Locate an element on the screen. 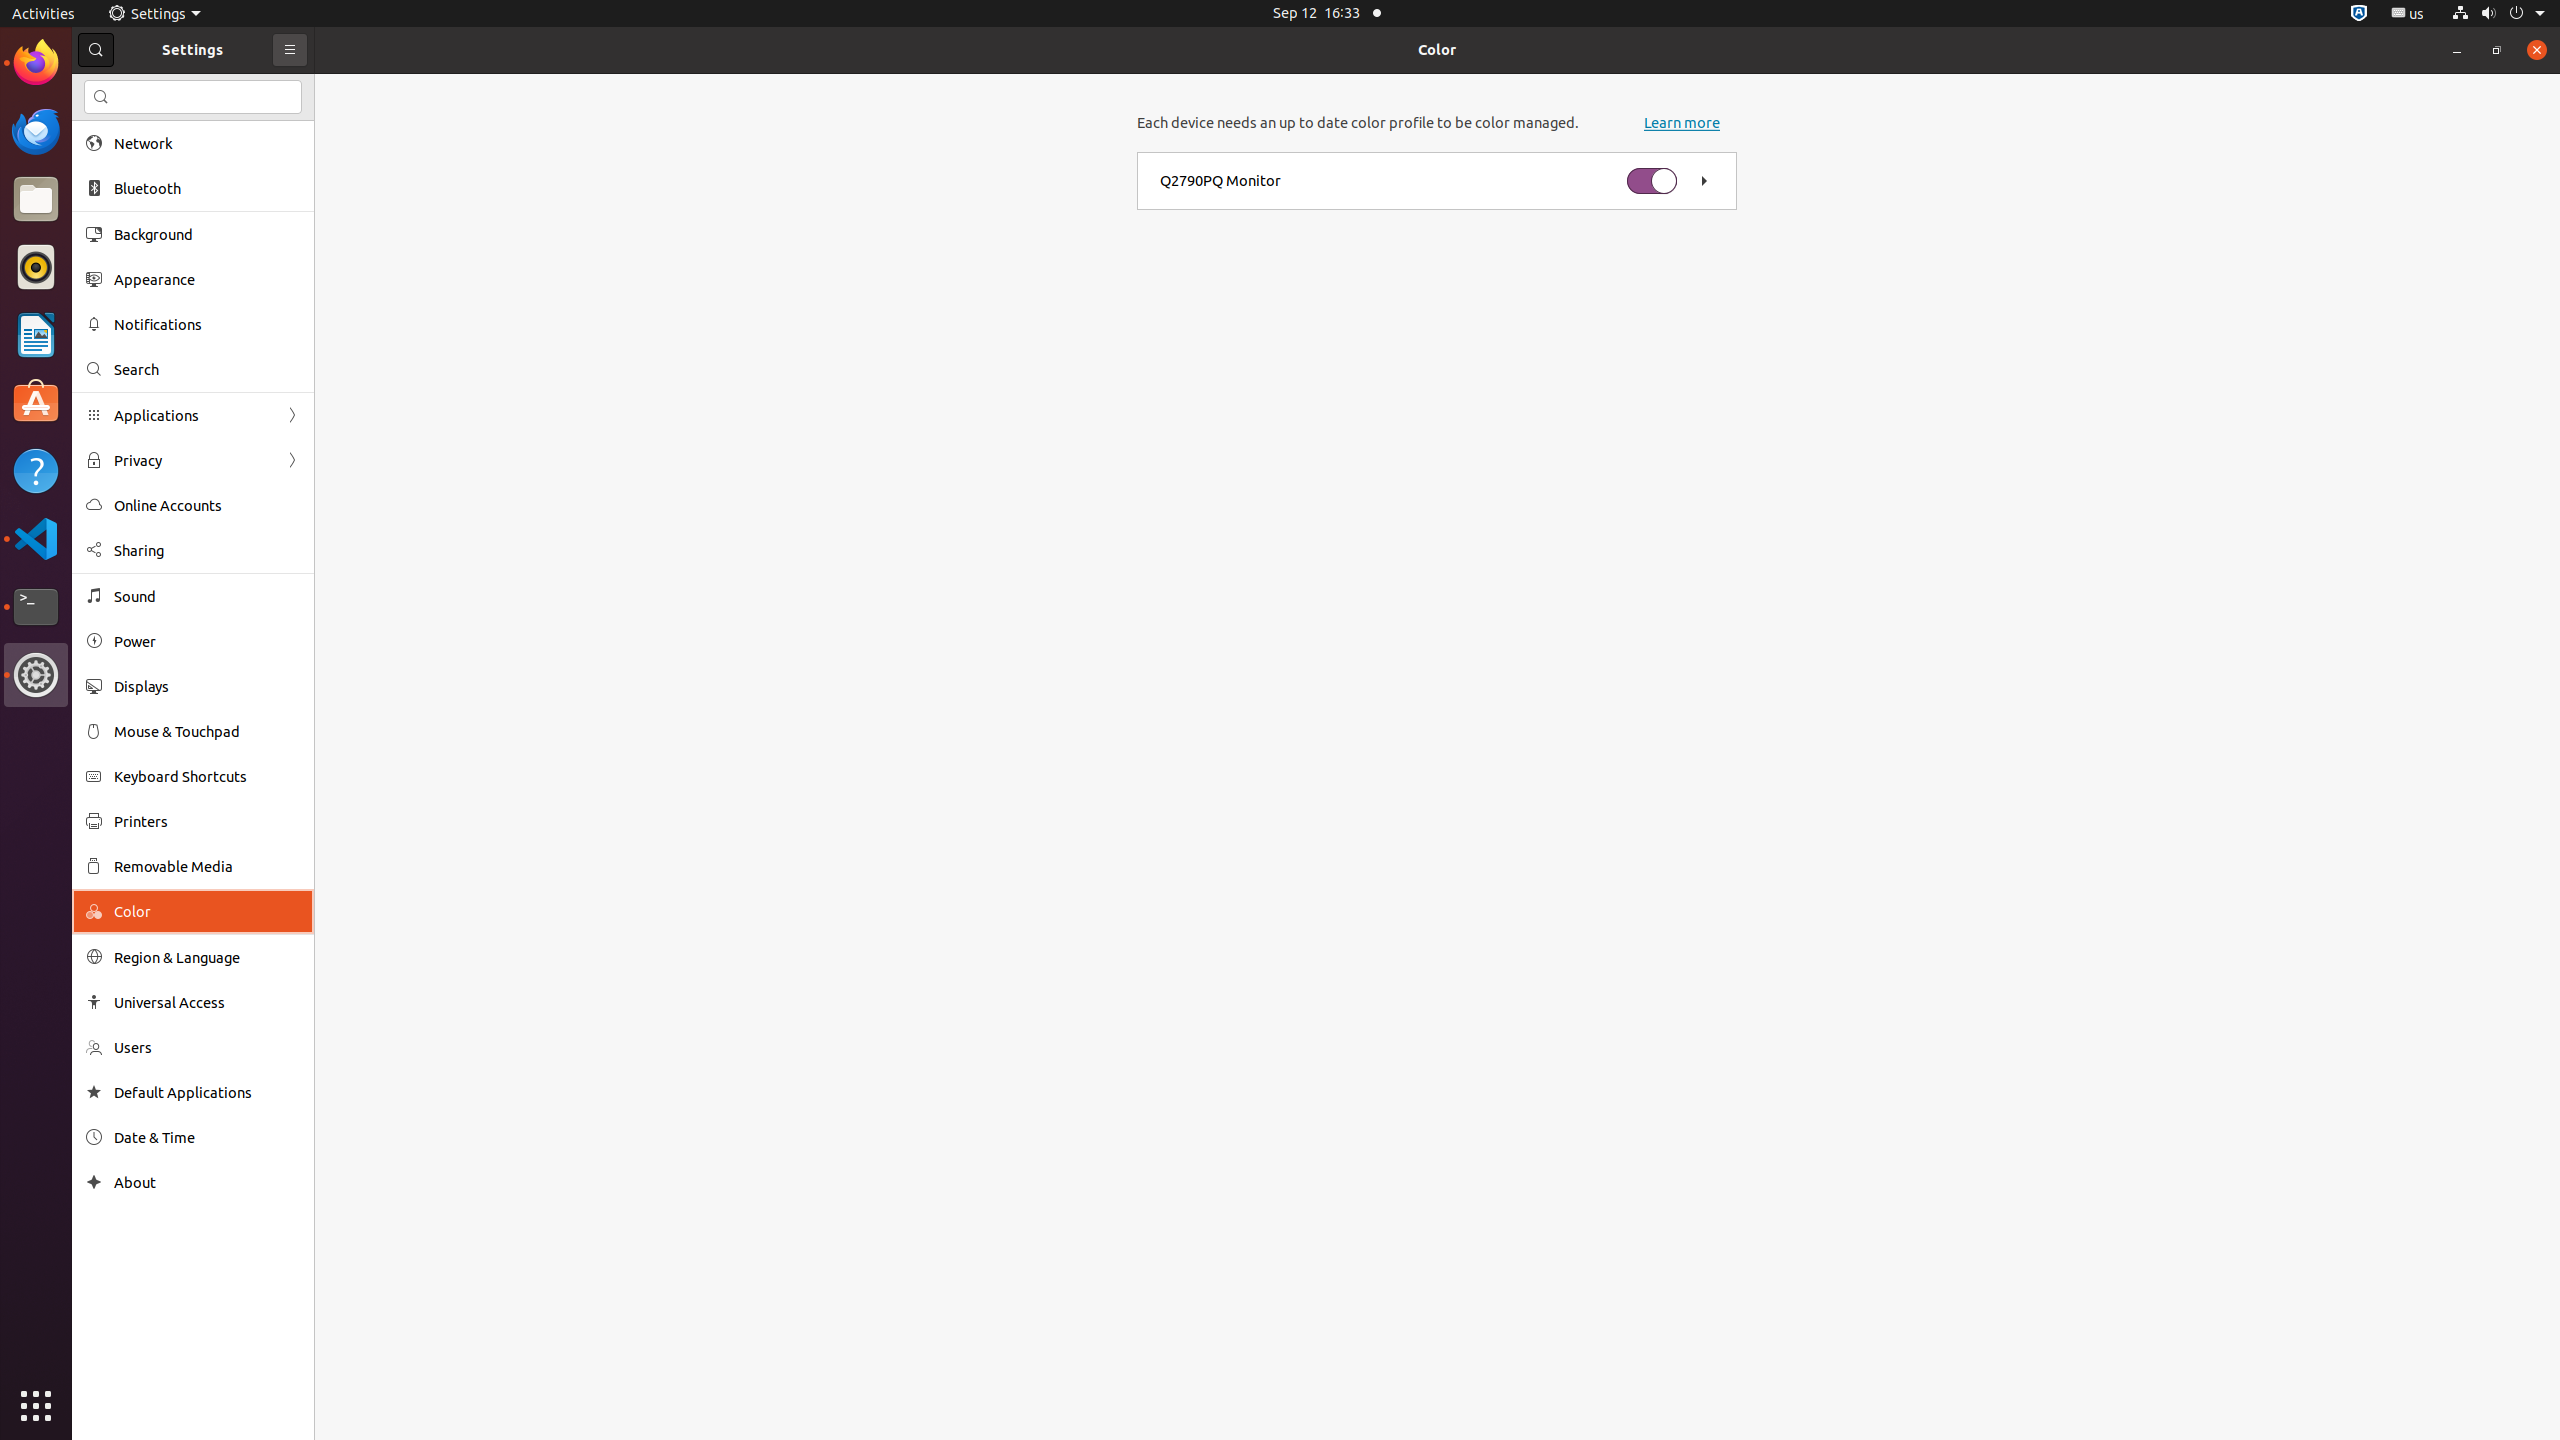  Appearance is located at coordinates (207, 280).